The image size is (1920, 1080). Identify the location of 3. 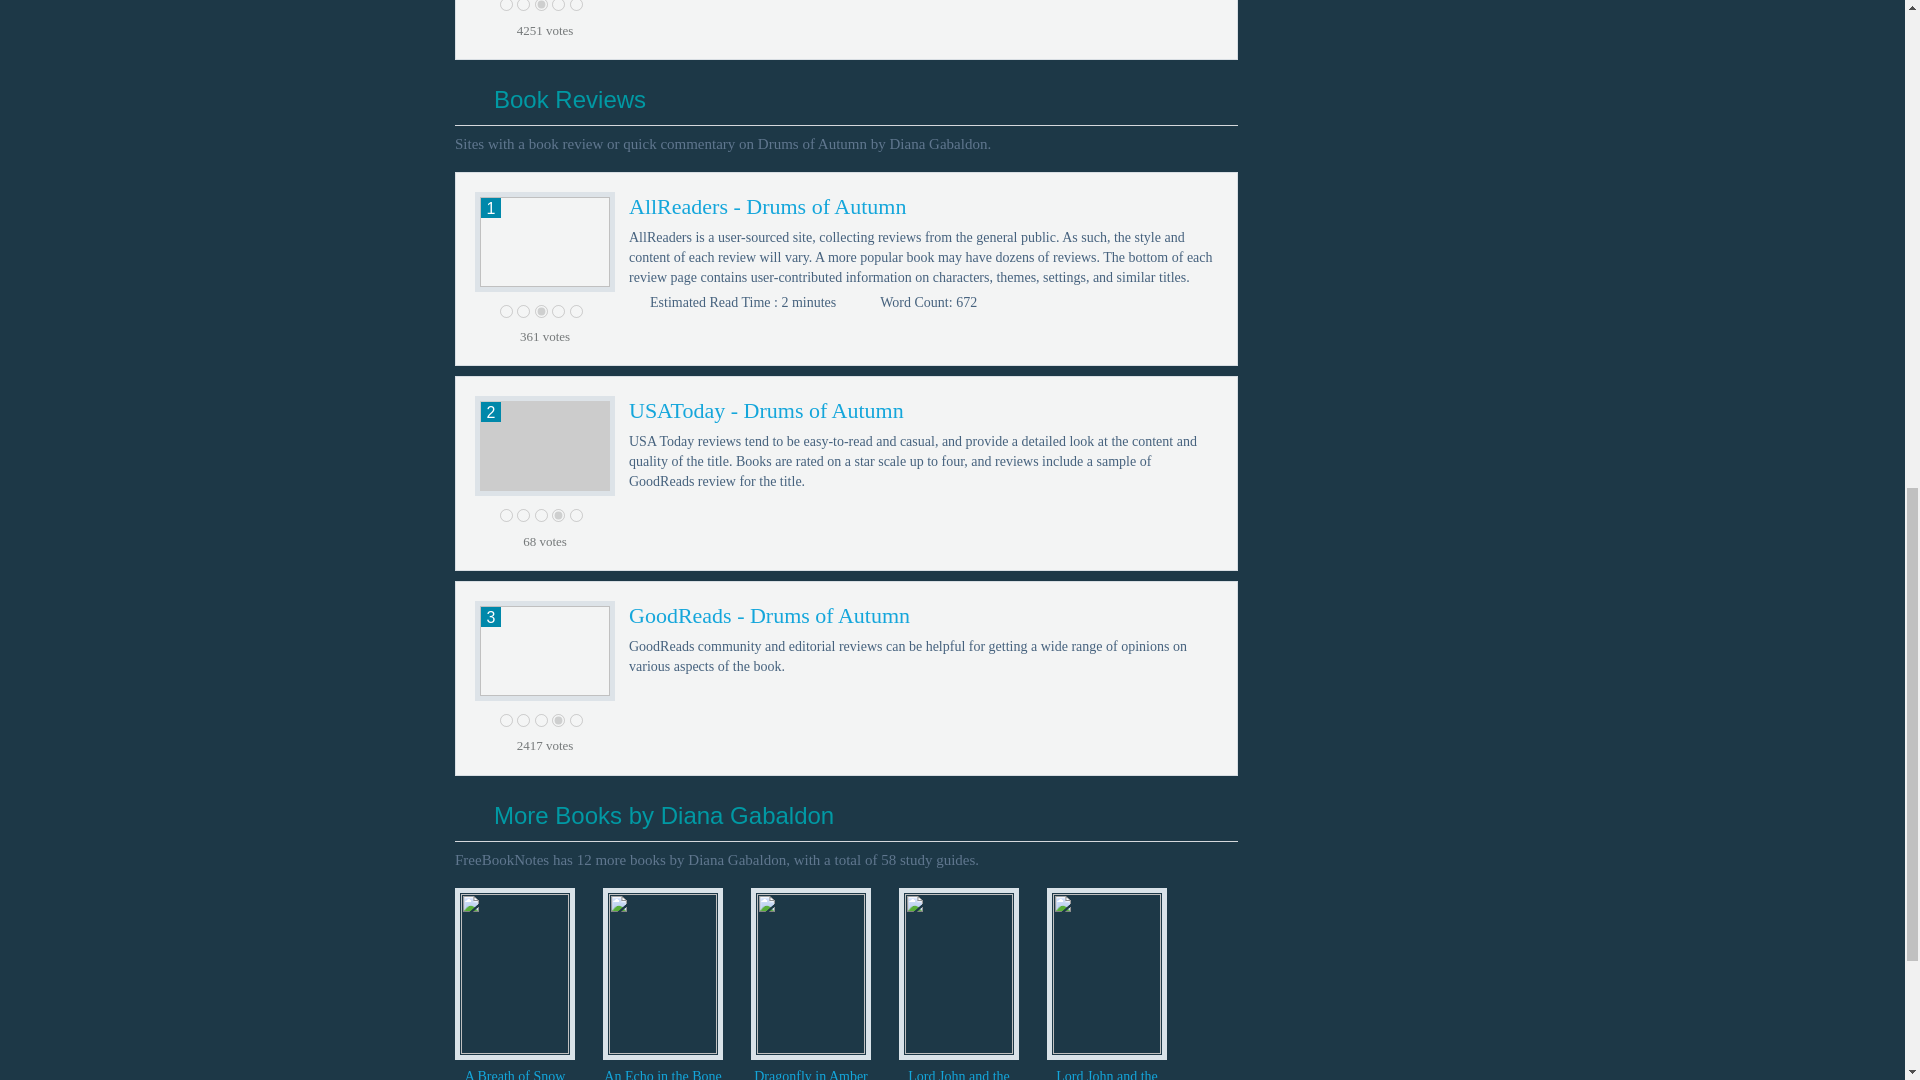
(541, 514).